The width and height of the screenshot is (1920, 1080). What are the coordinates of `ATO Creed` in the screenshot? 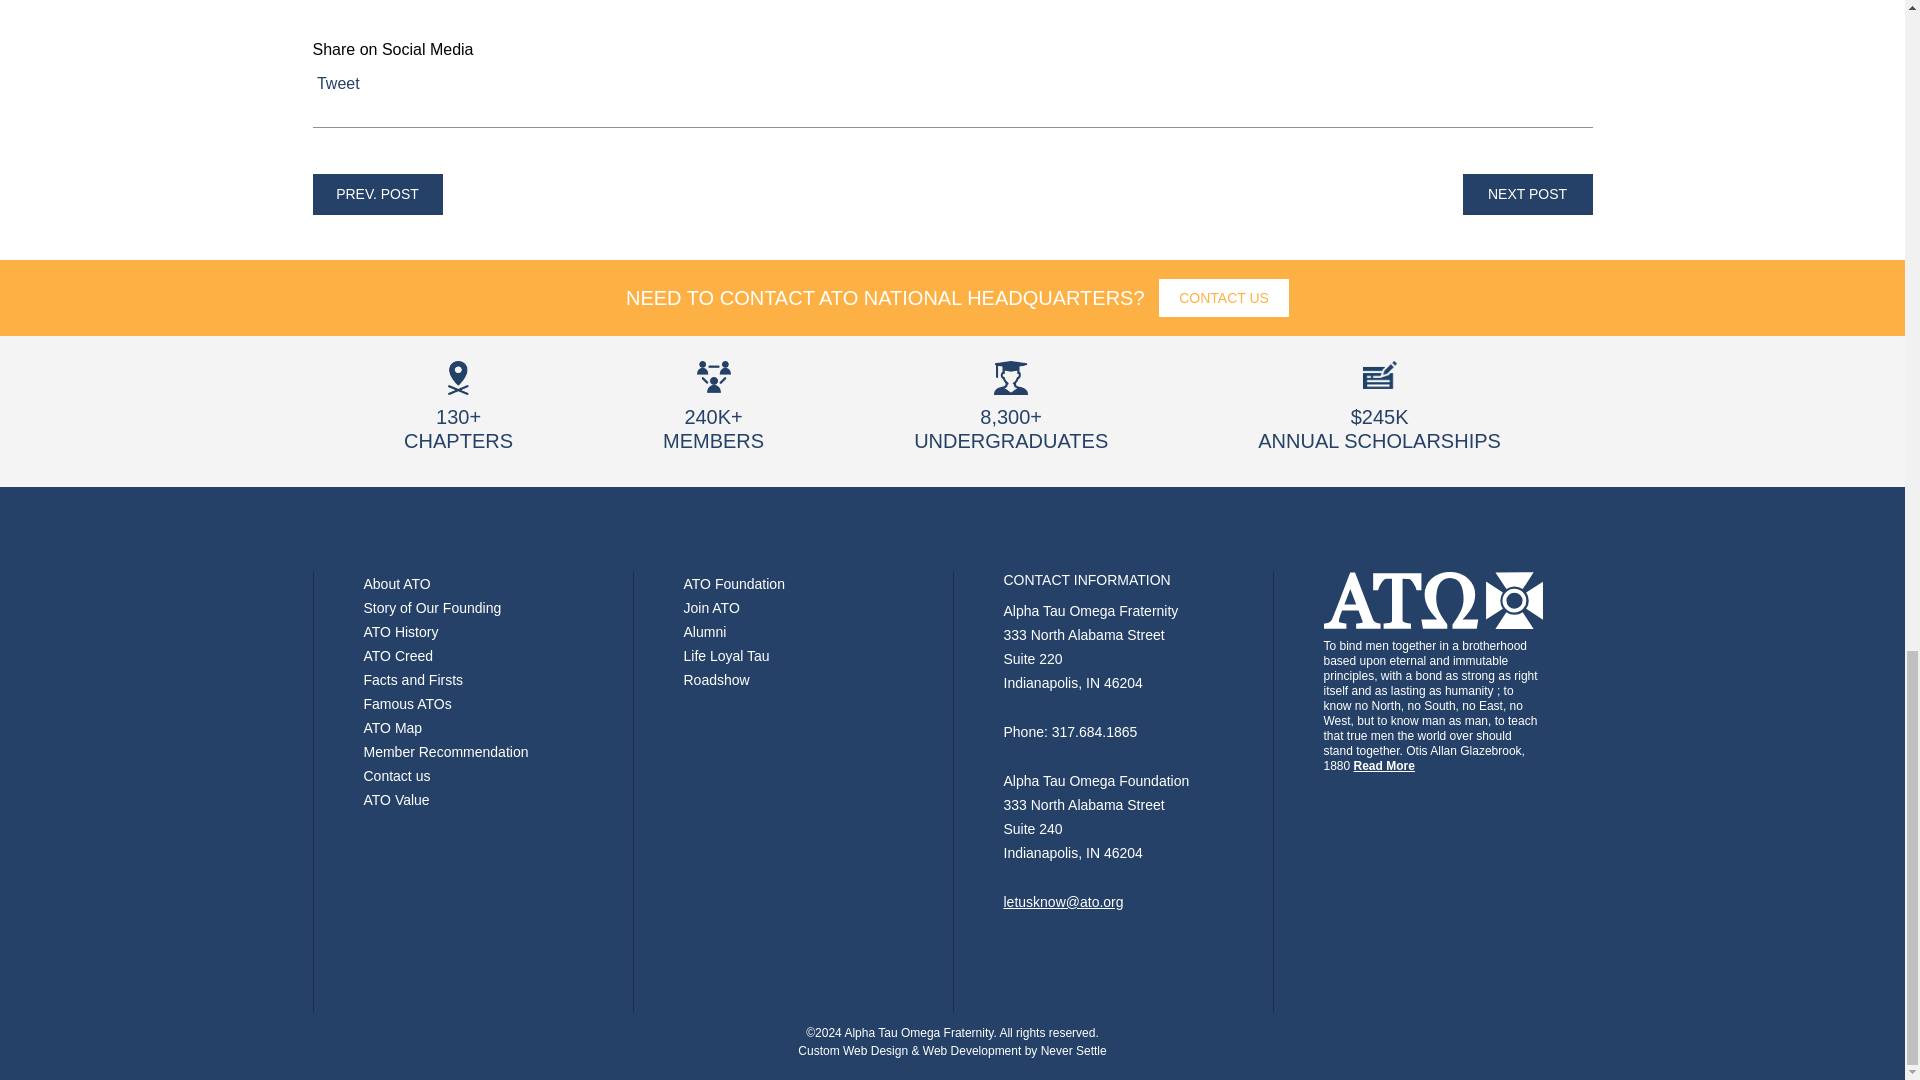 It's located at (398, 656).